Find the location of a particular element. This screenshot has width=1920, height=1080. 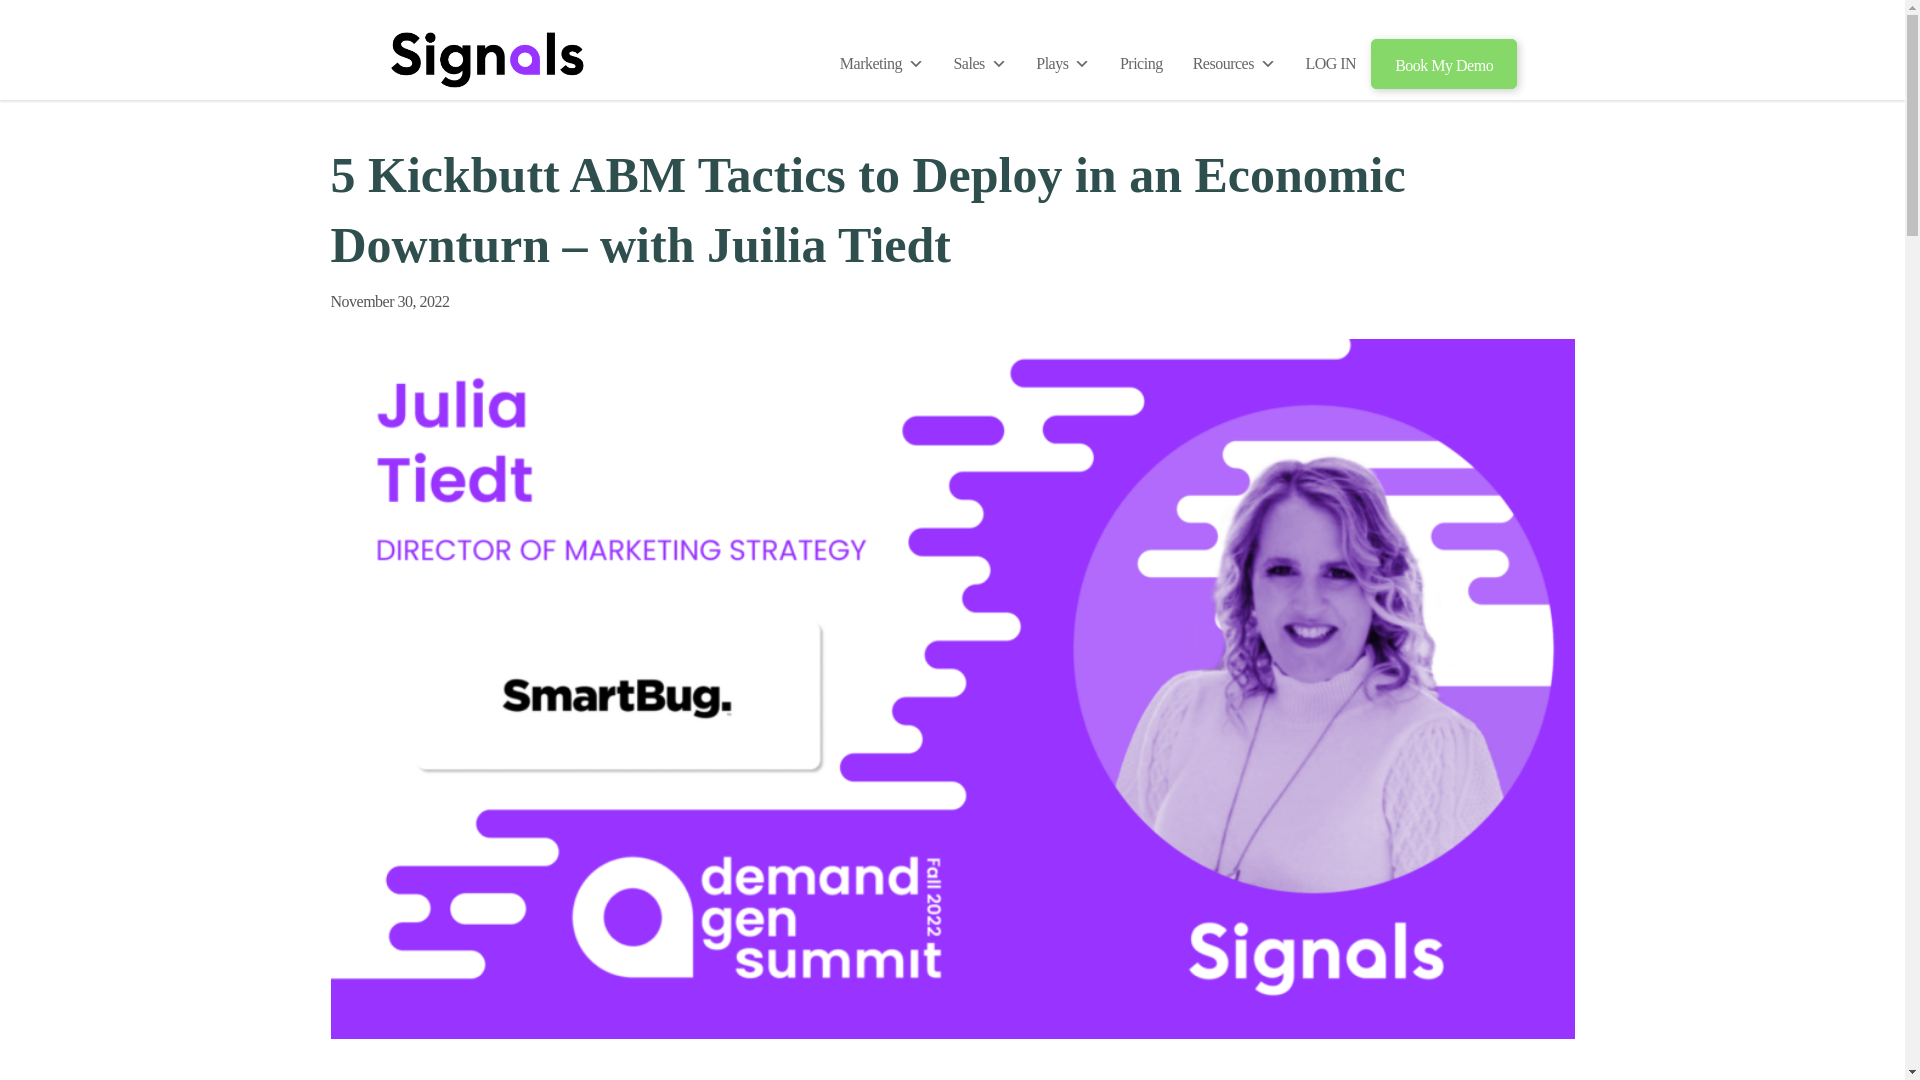

Sales is located at coordinates (980, 63).